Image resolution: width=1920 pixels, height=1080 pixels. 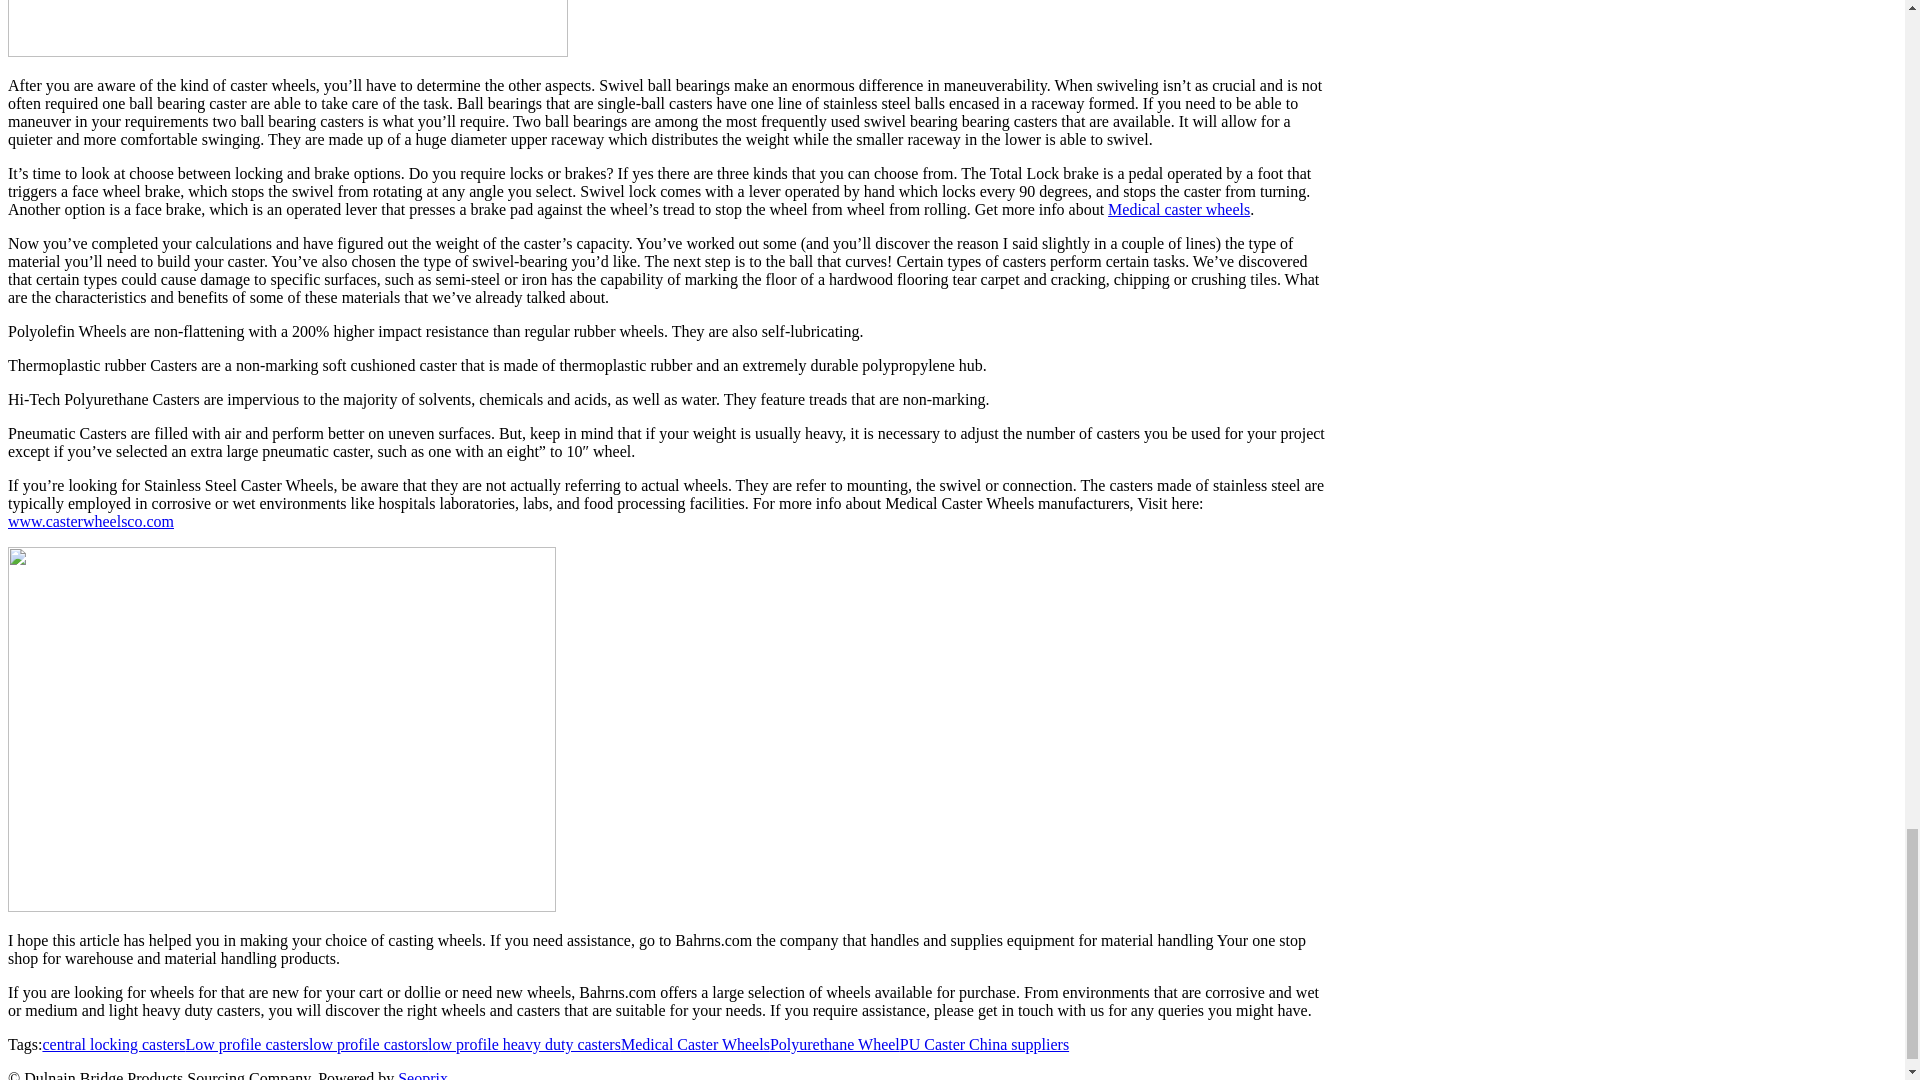 I want to click on Polyurethane Wheel, so click(x=834, y=1044).